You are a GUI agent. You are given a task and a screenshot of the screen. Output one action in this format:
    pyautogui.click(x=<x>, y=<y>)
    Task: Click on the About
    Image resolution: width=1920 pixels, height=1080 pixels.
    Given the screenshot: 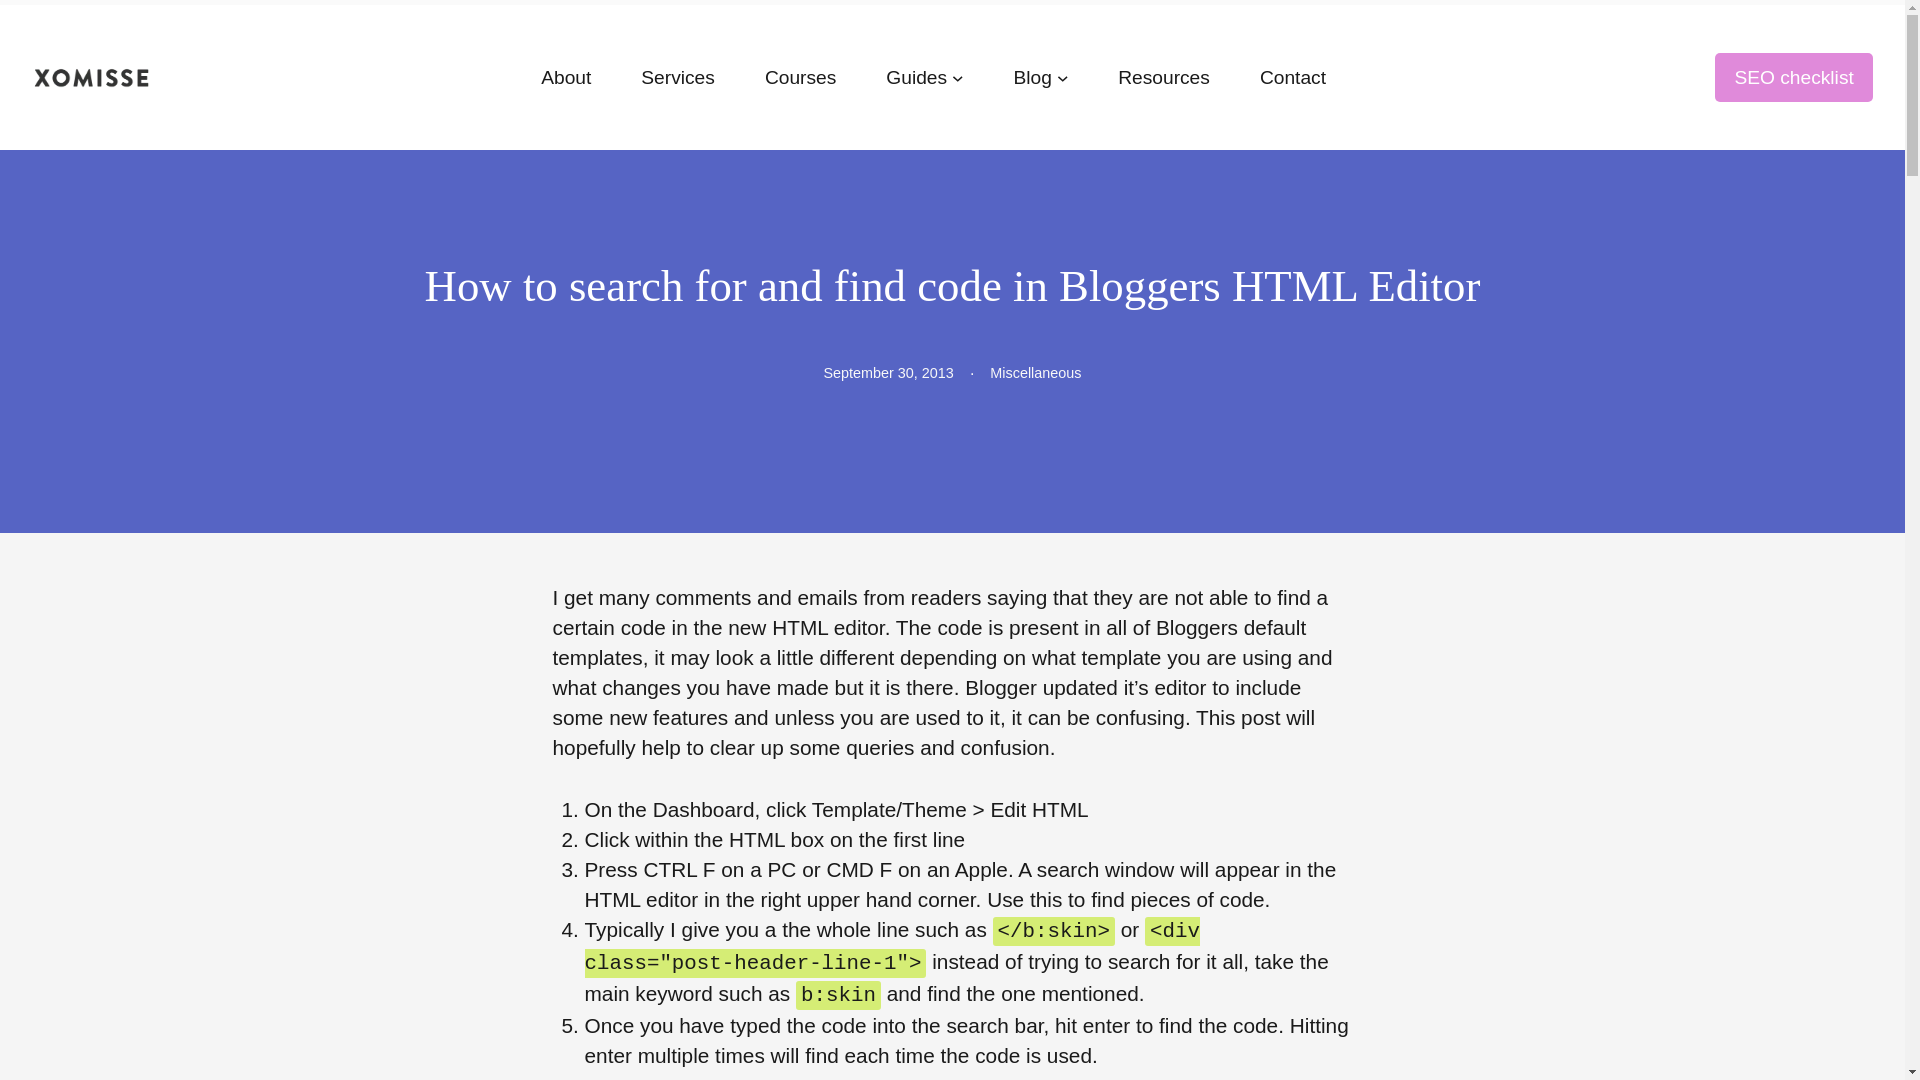 What is the action you would take?
    pyautogui.click(x=566, y=77)
    